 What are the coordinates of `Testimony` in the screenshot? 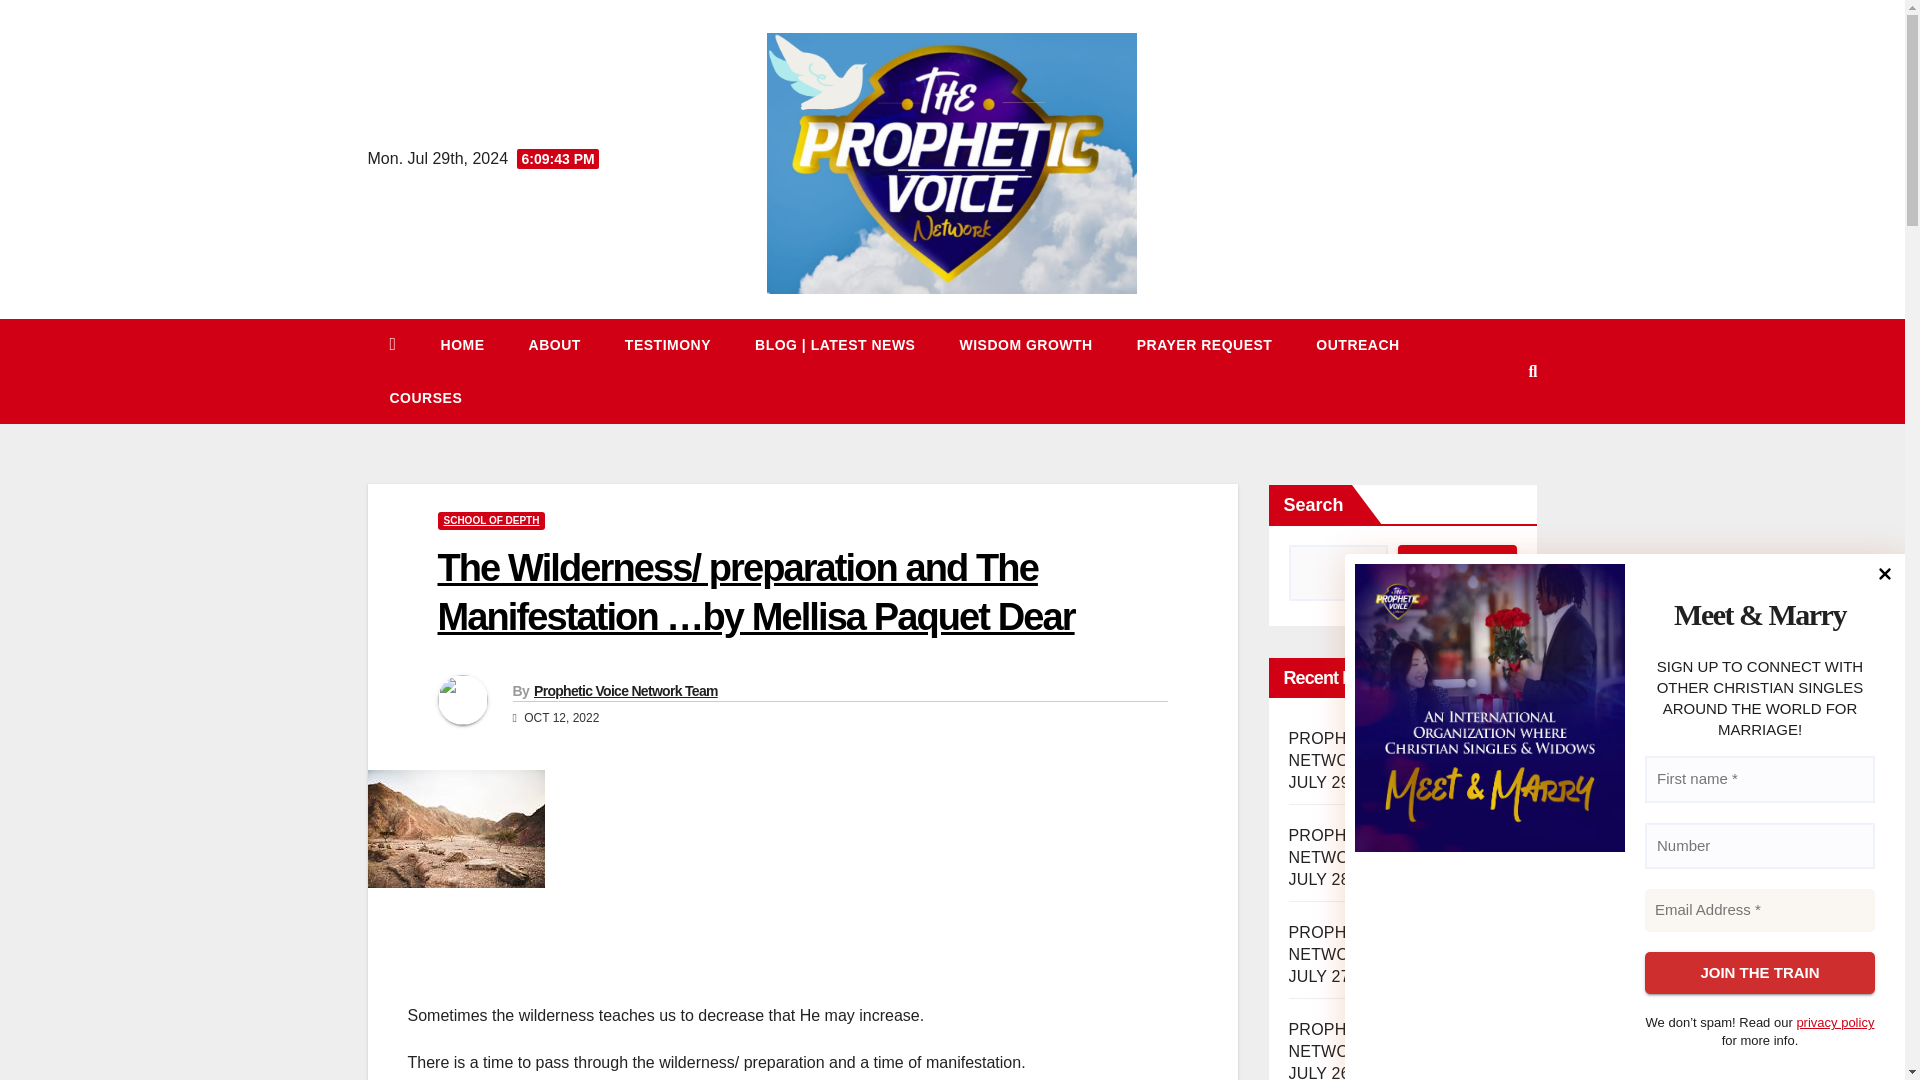 It's located at (668, 344).